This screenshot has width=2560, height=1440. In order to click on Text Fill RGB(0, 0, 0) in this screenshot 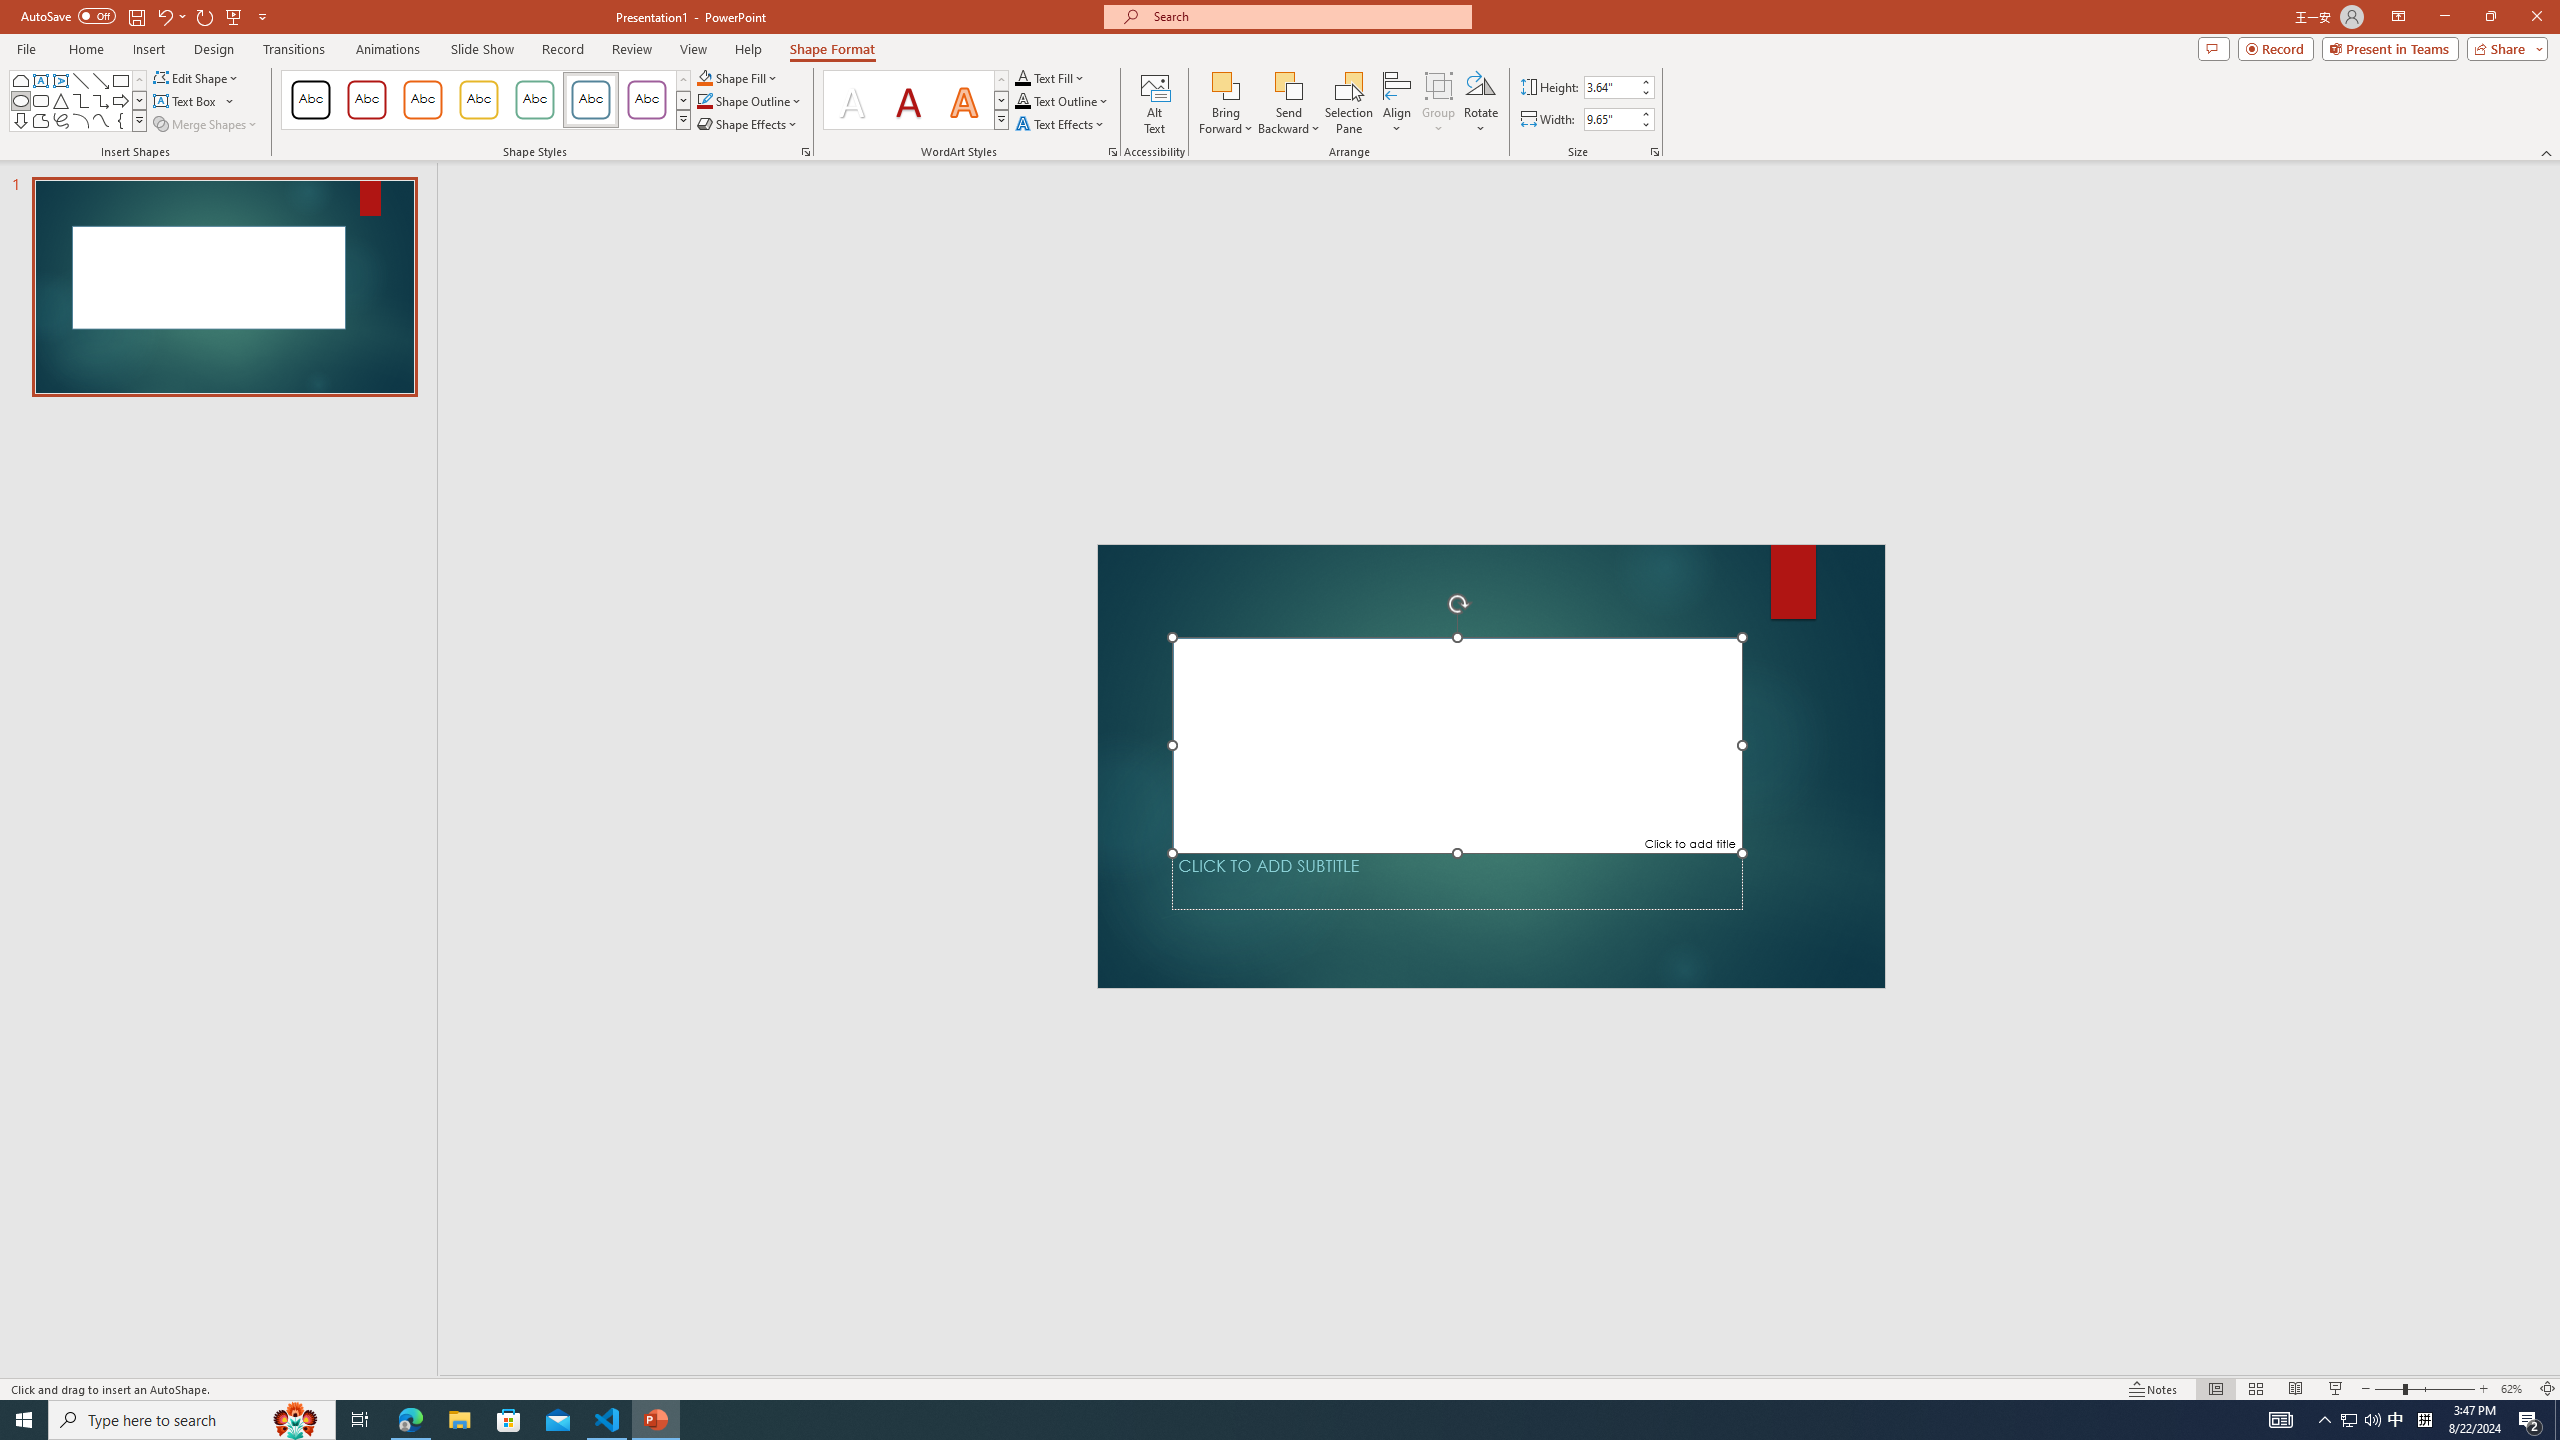, I will do `click(1022, 78)`.